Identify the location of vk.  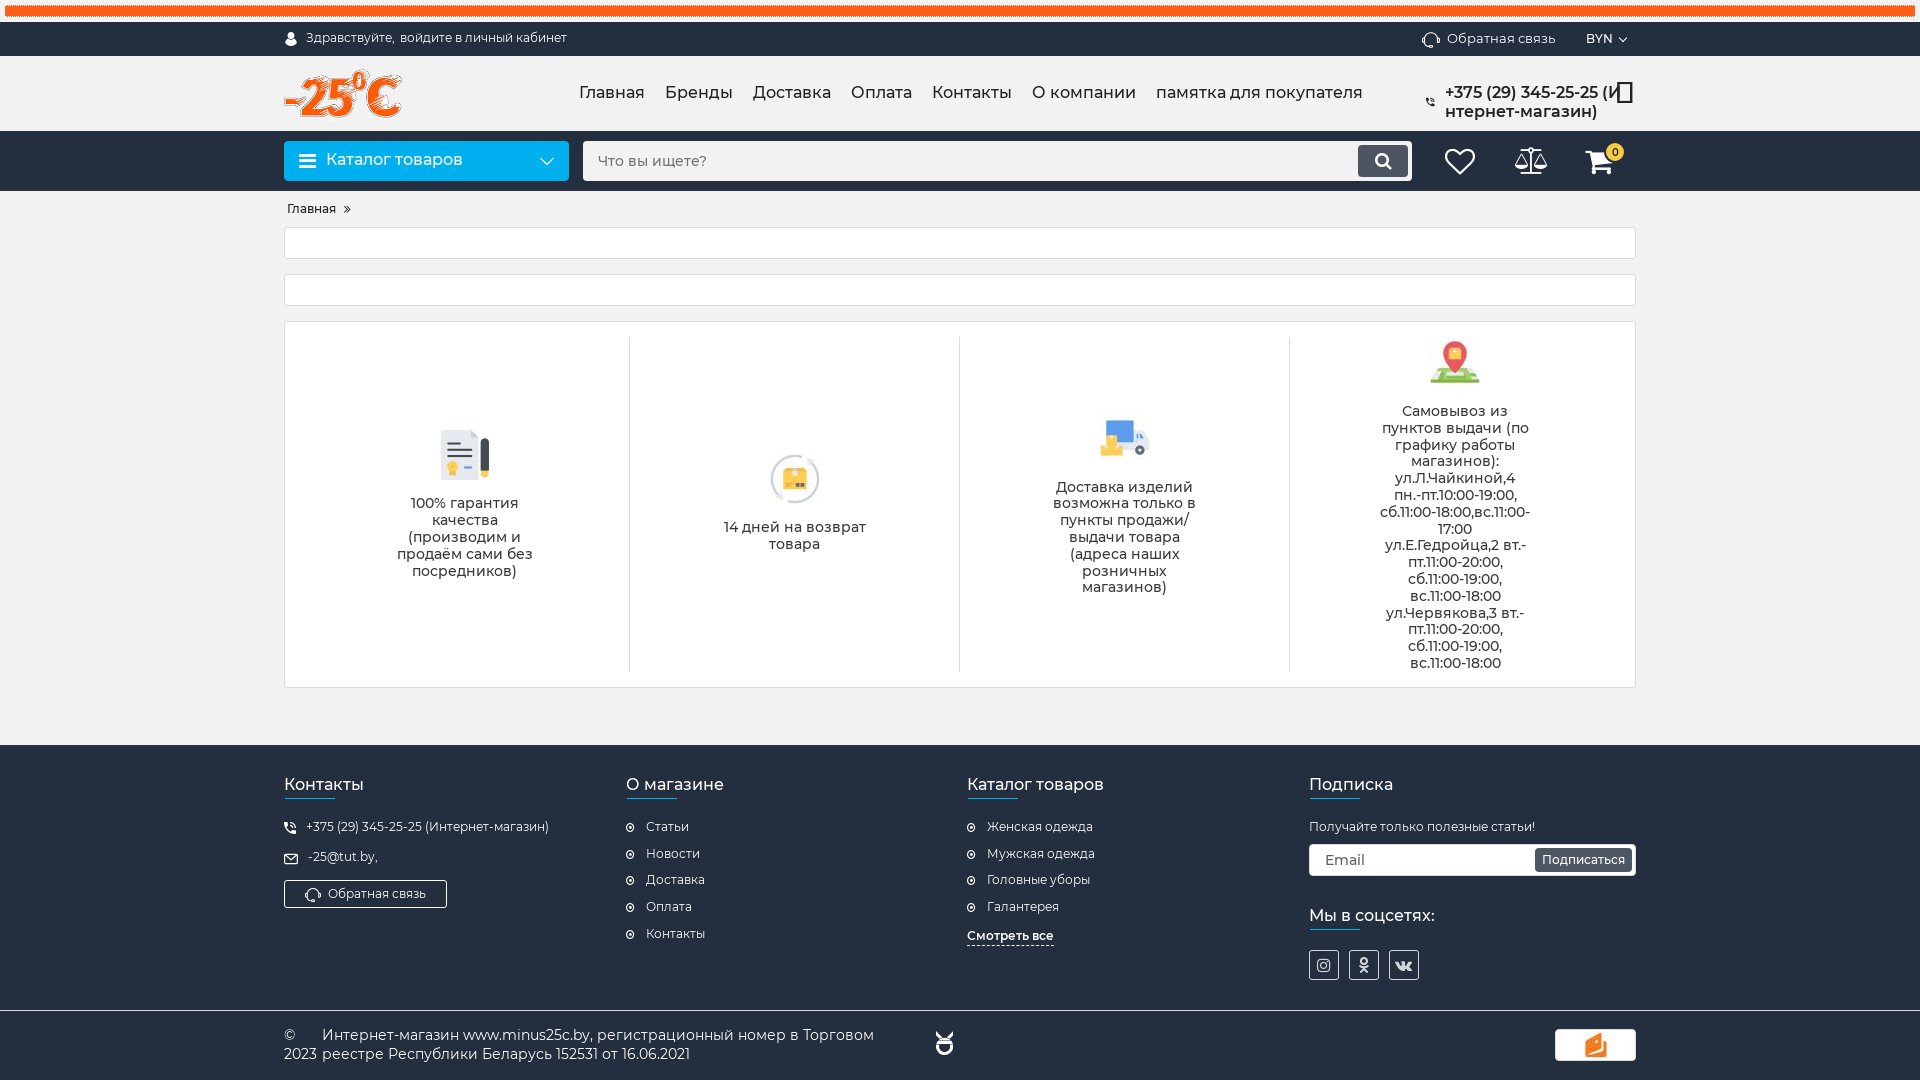
(1403, 965).